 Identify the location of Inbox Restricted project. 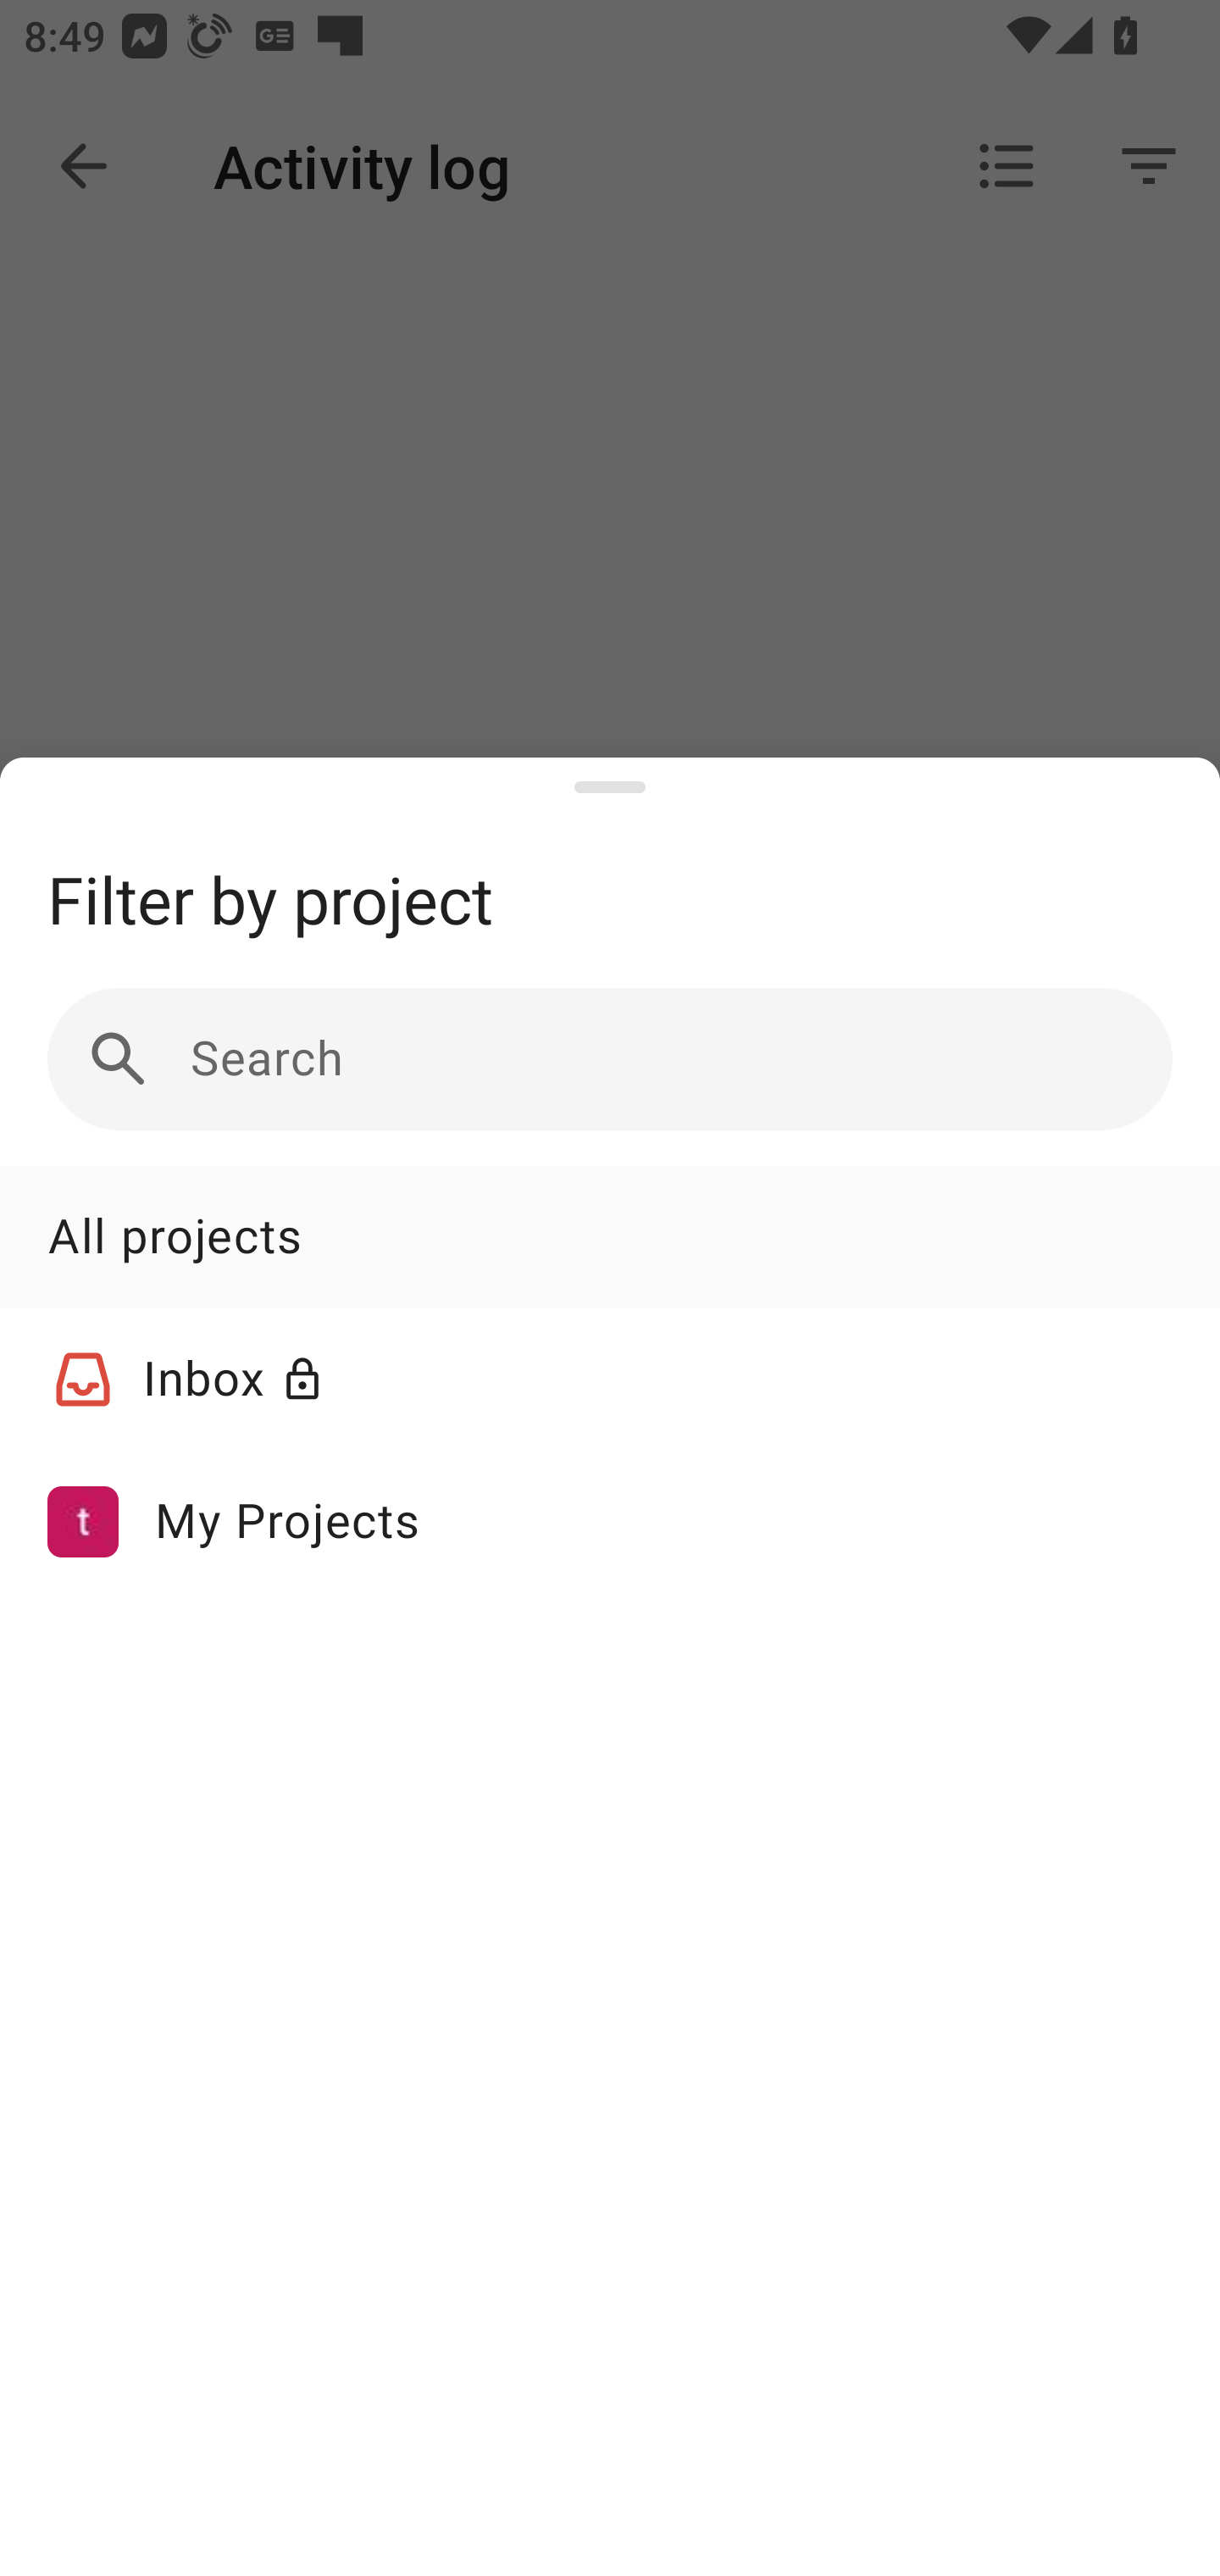
(610, 1380).